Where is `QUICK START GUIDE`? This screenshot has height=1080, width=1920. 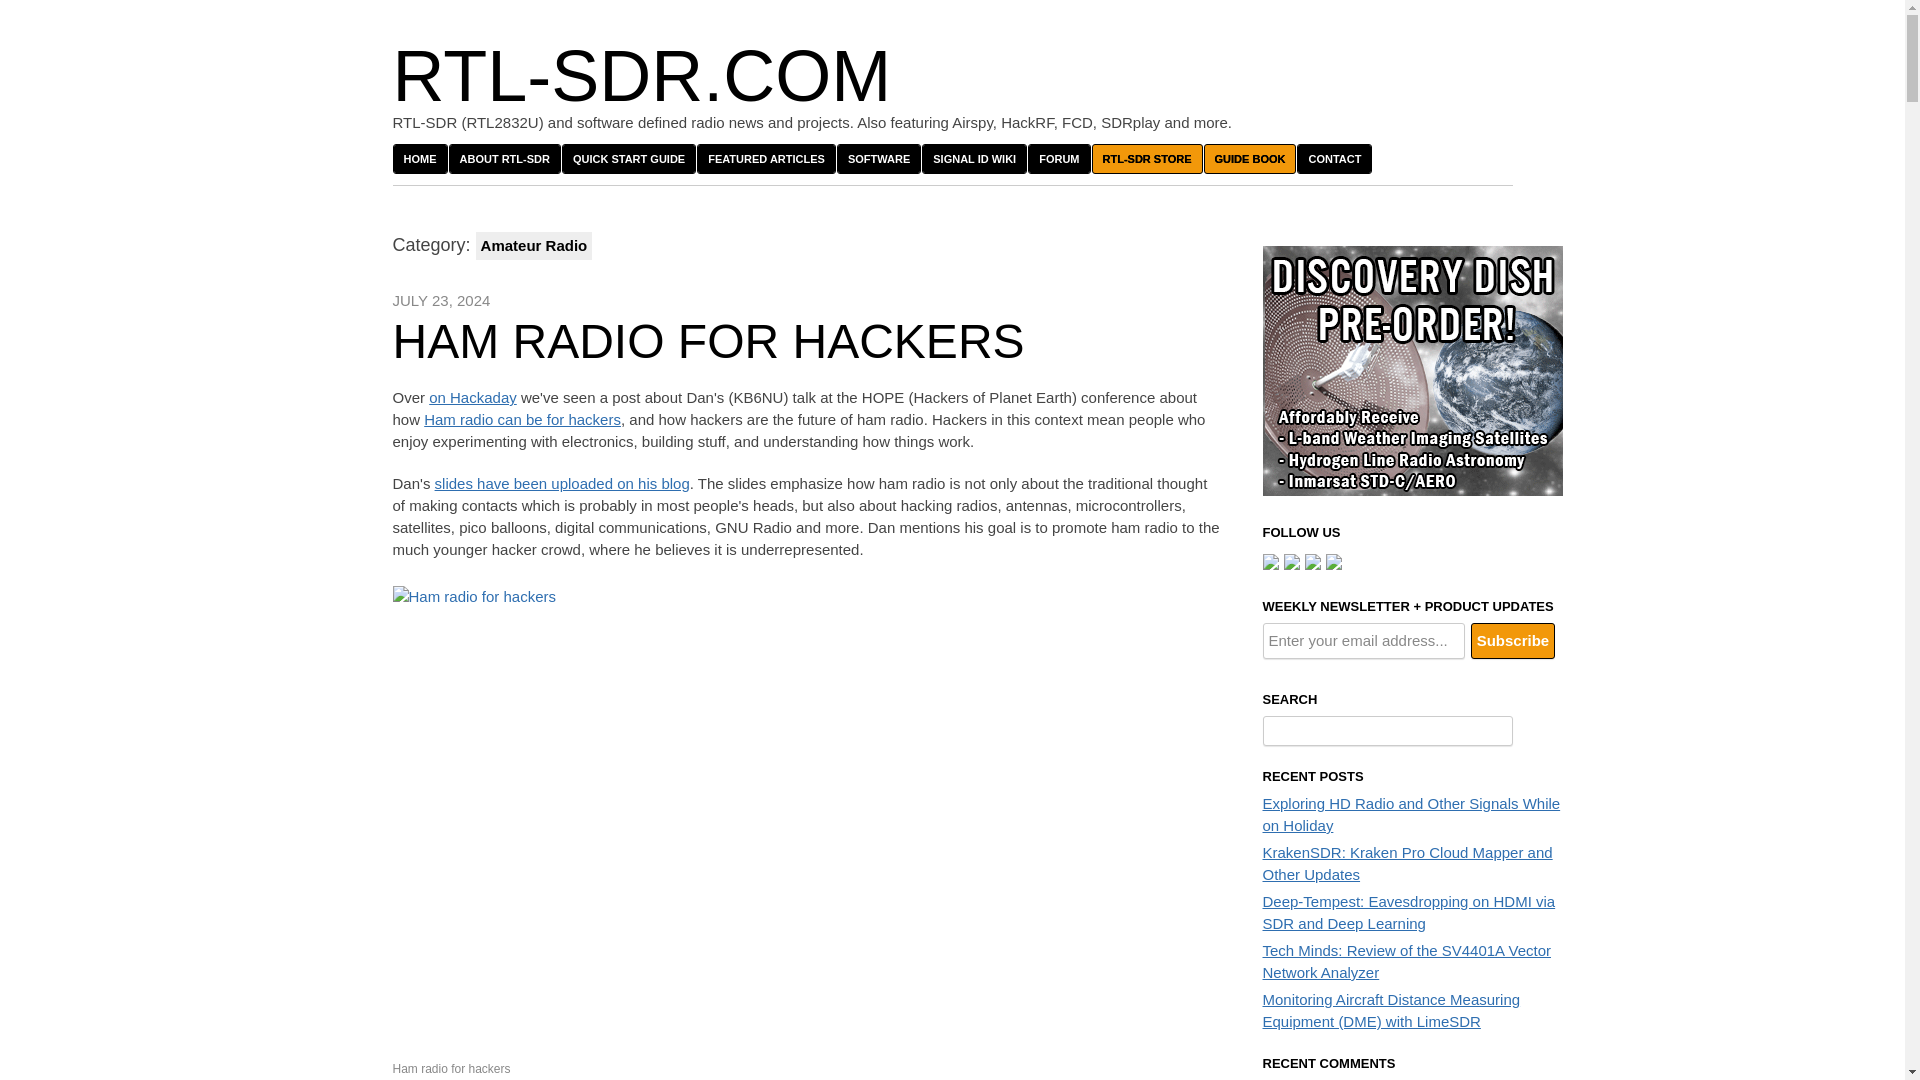 QUICK START GUIDE is located at coordinates (628, 158).